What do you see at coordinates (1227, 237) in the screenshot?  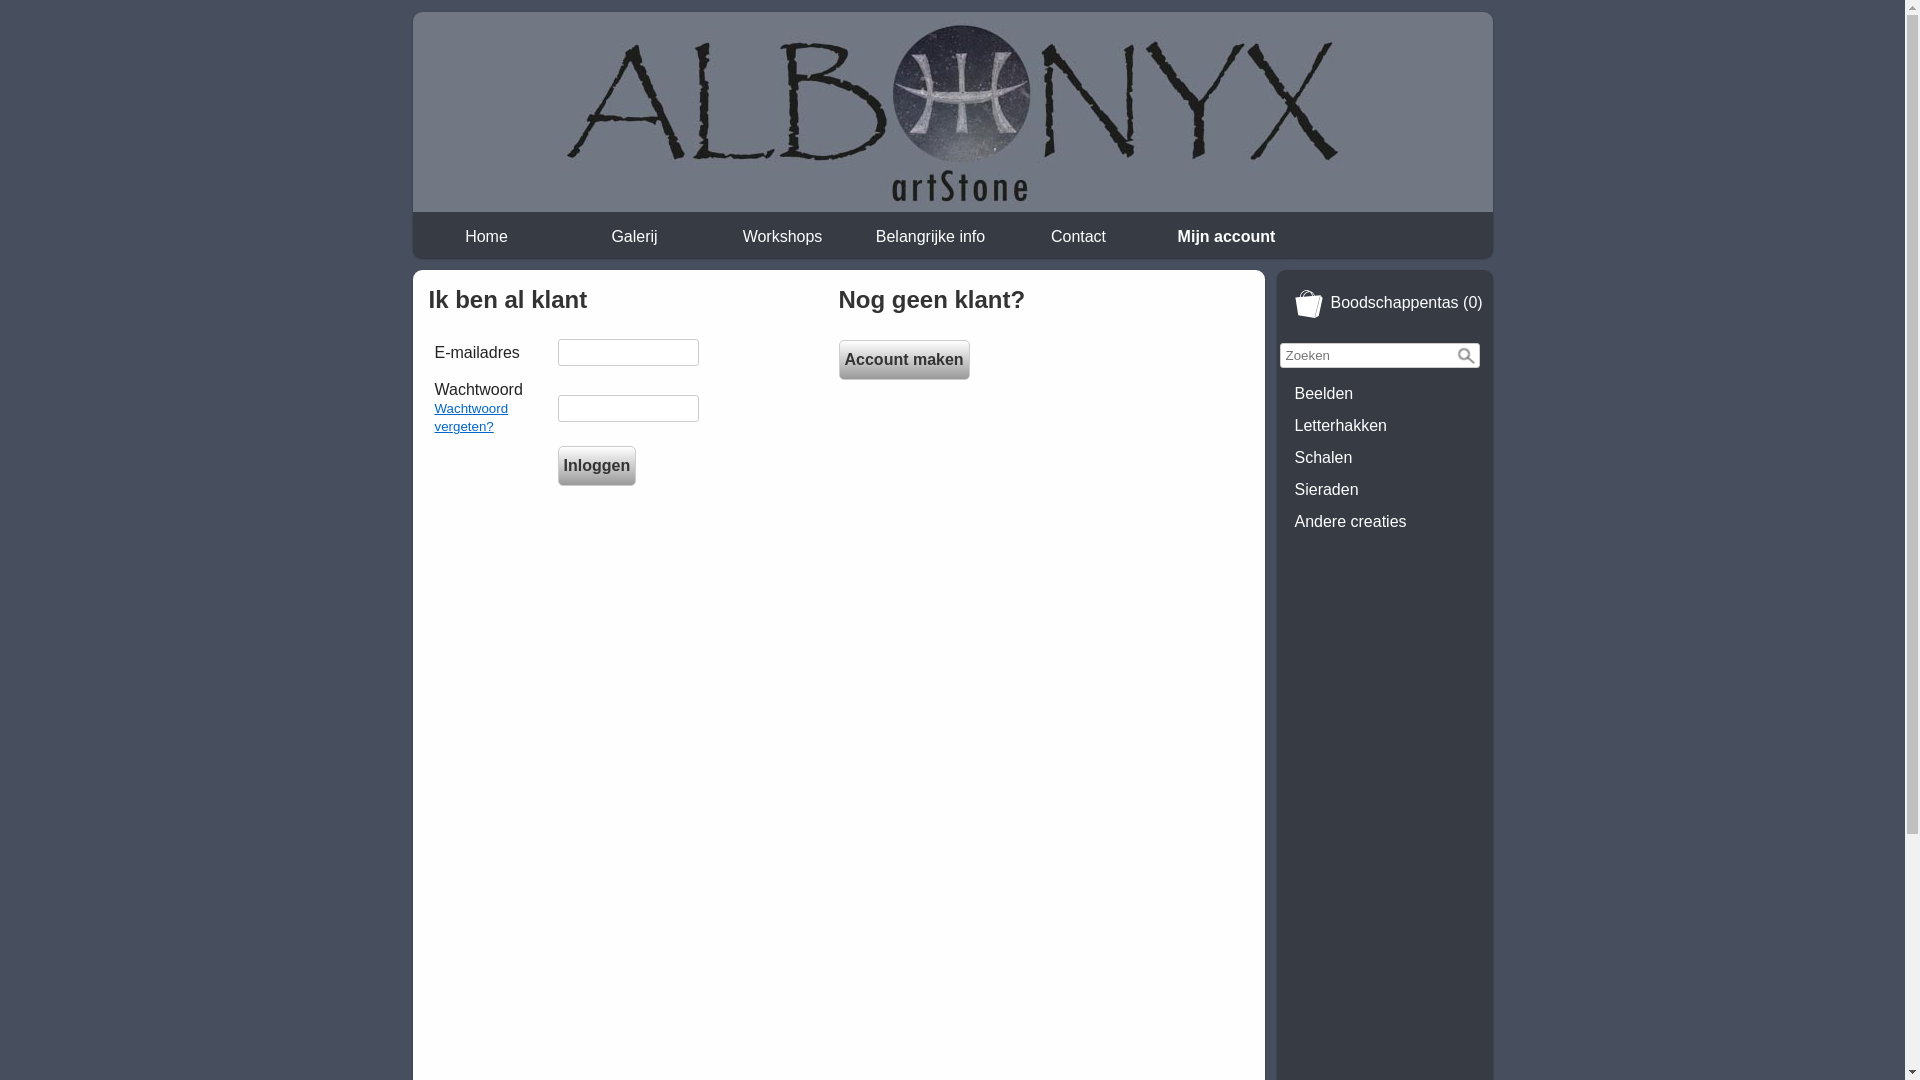 I see `Mijn account` at bounding box center [1227, 237].